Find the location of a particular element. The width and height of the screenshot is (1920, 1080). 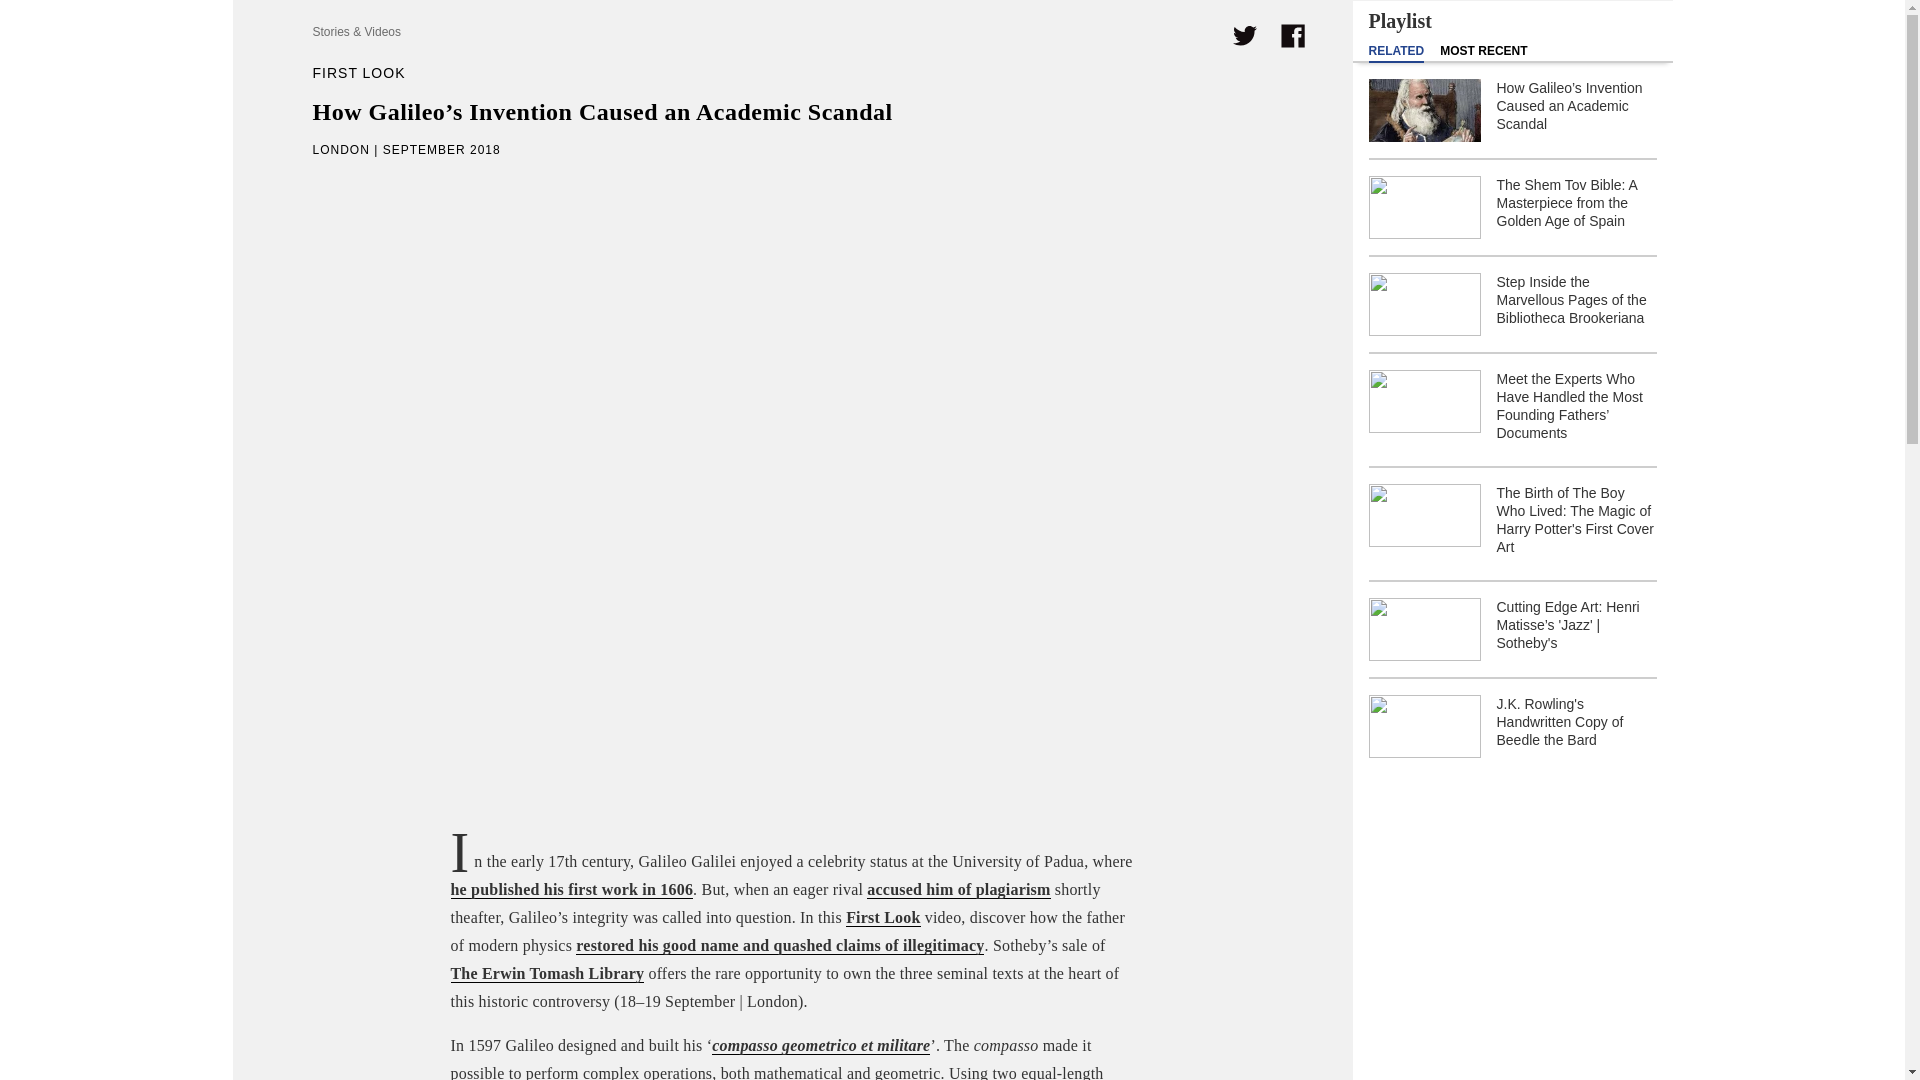

FIRST LOOK is located at coordinates (358, 72).